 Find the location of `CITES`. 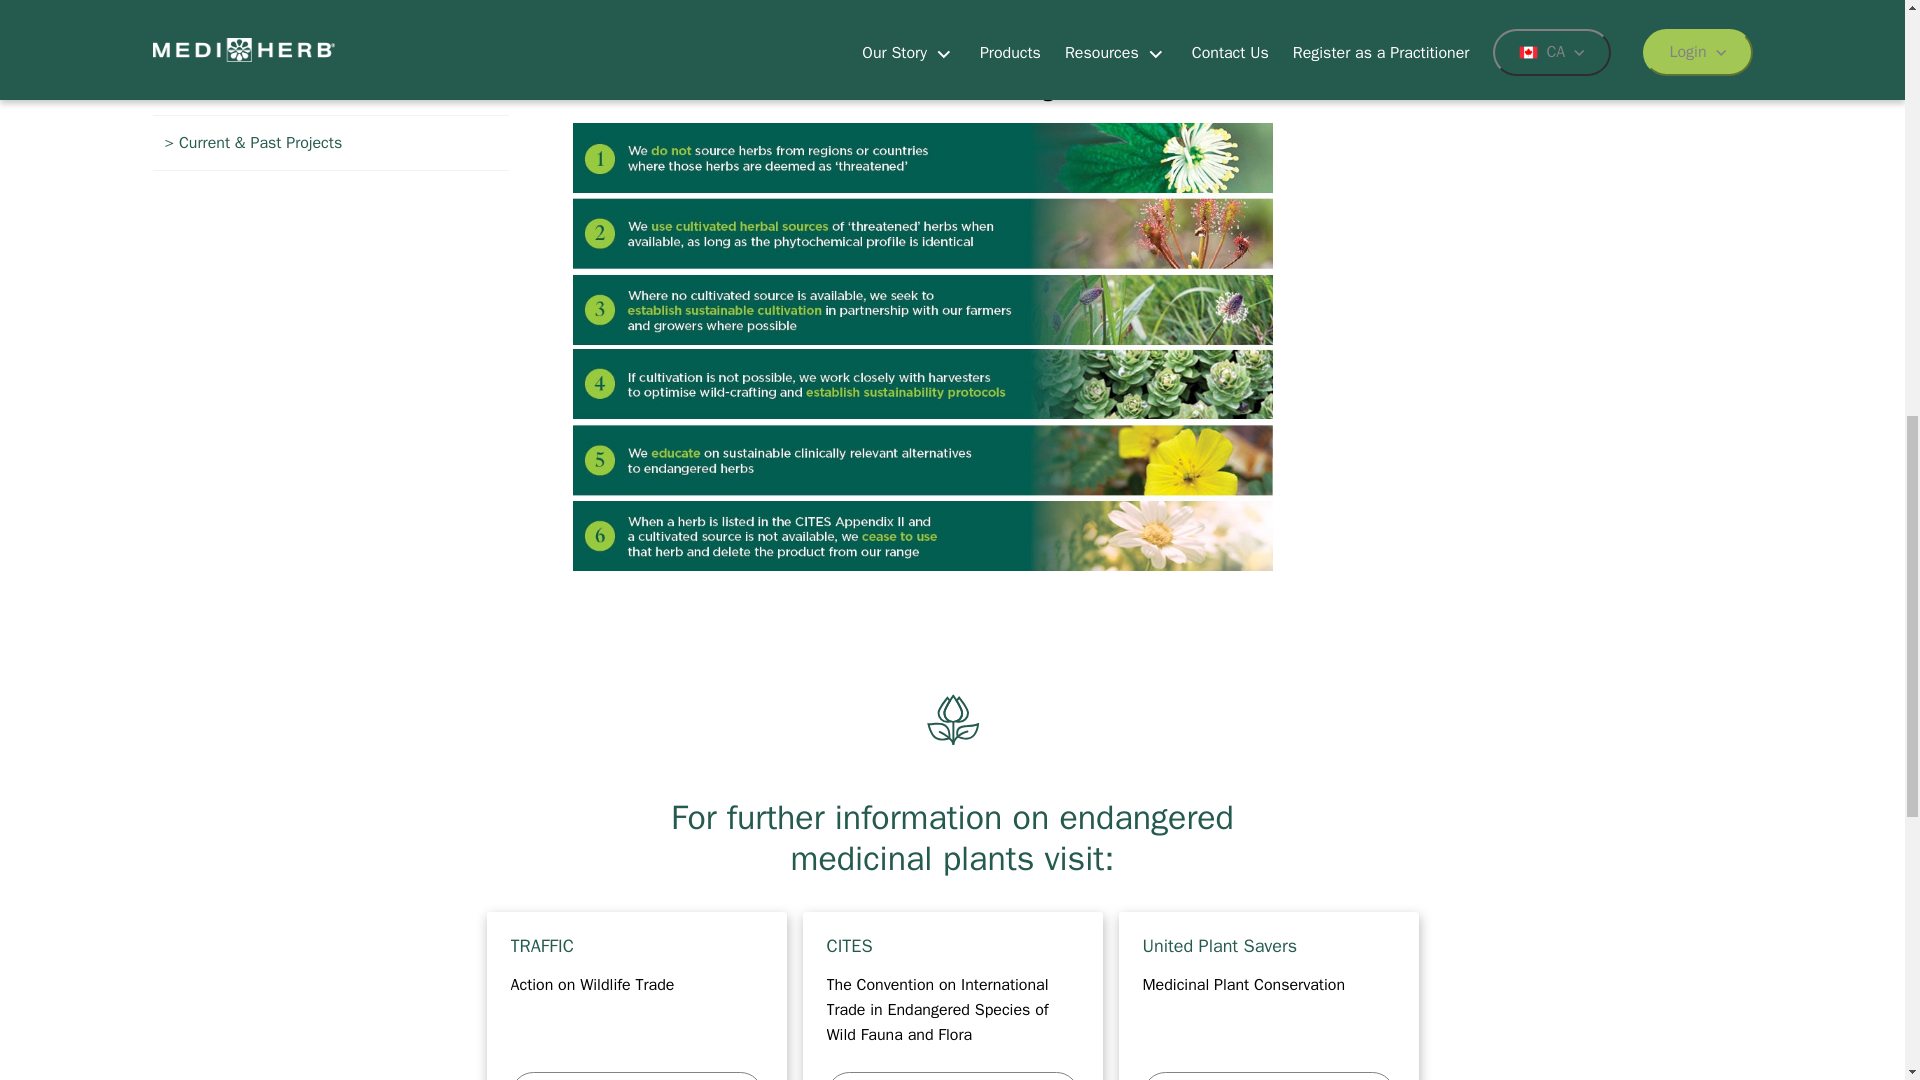

CITES is located at coordinates (952, 996).